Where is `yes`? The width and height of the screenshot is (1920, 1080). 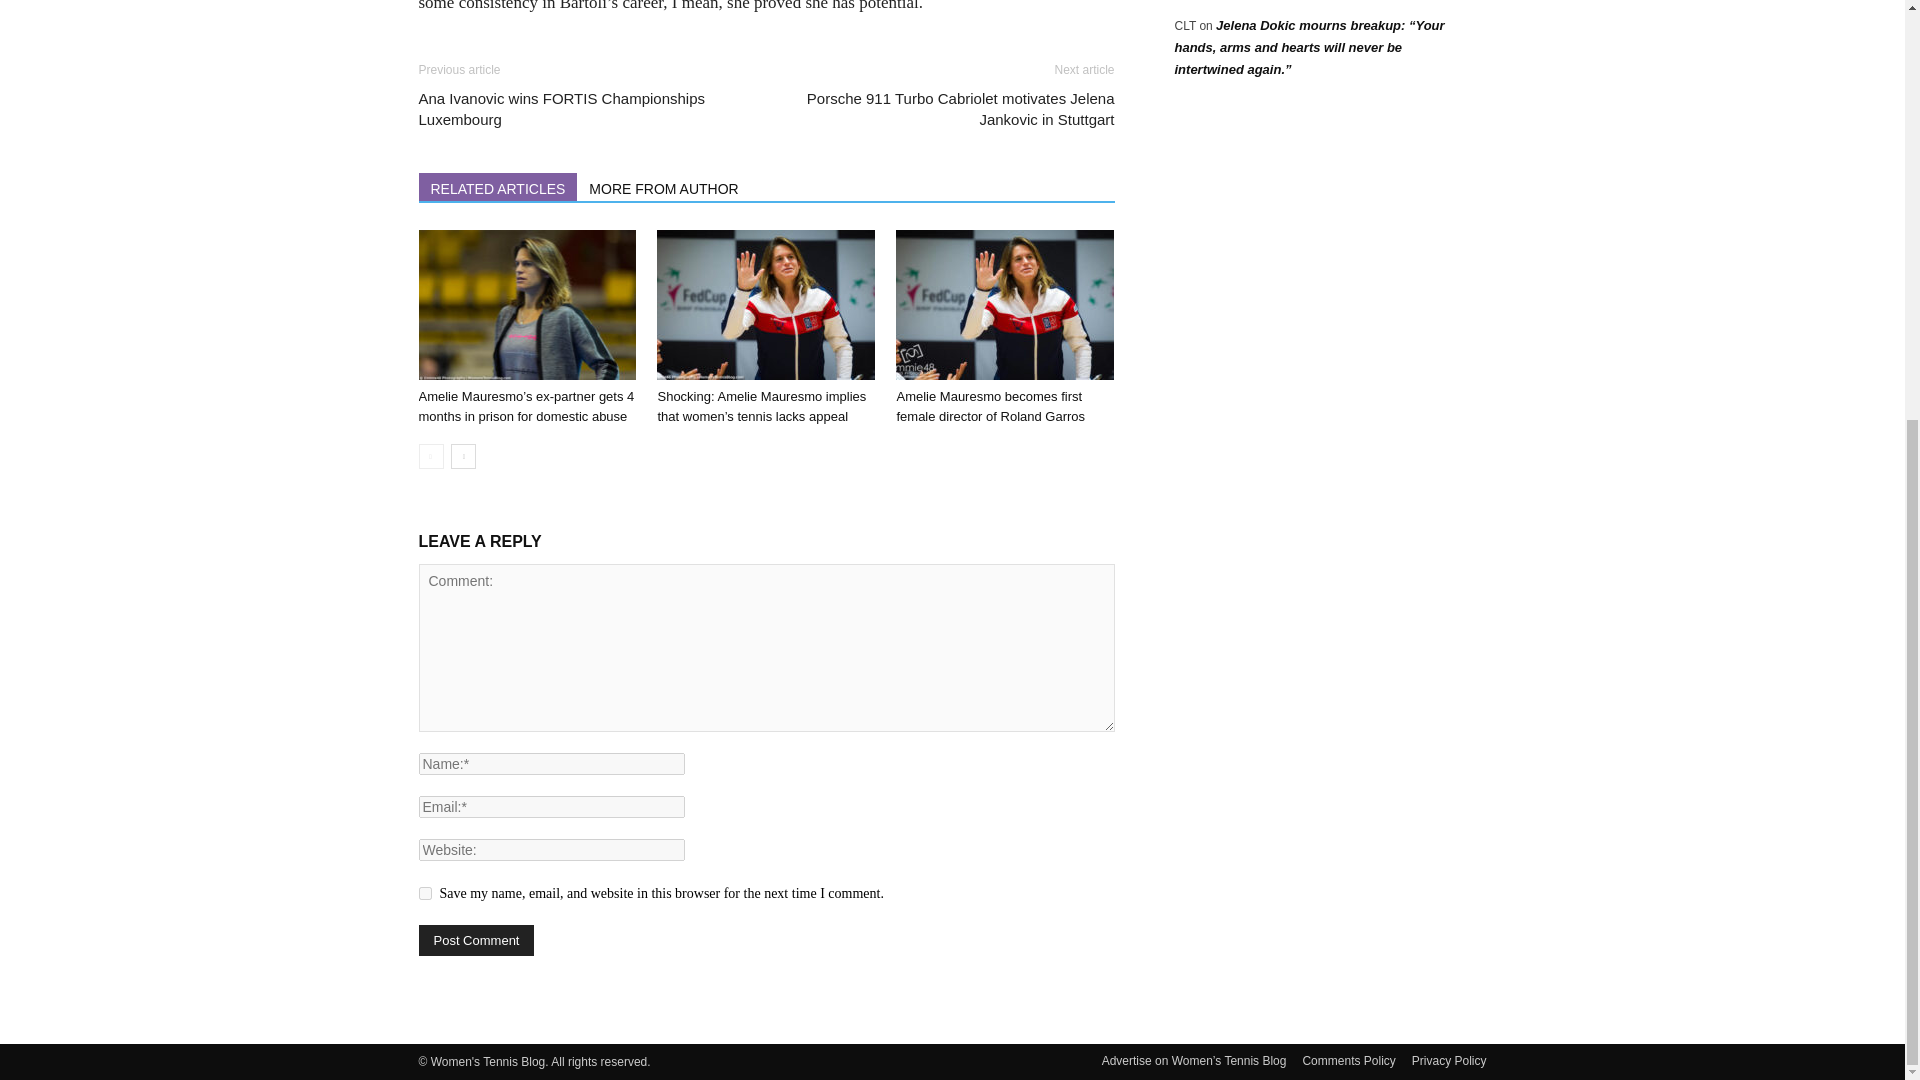 yes is located at coordinates (424, 892).